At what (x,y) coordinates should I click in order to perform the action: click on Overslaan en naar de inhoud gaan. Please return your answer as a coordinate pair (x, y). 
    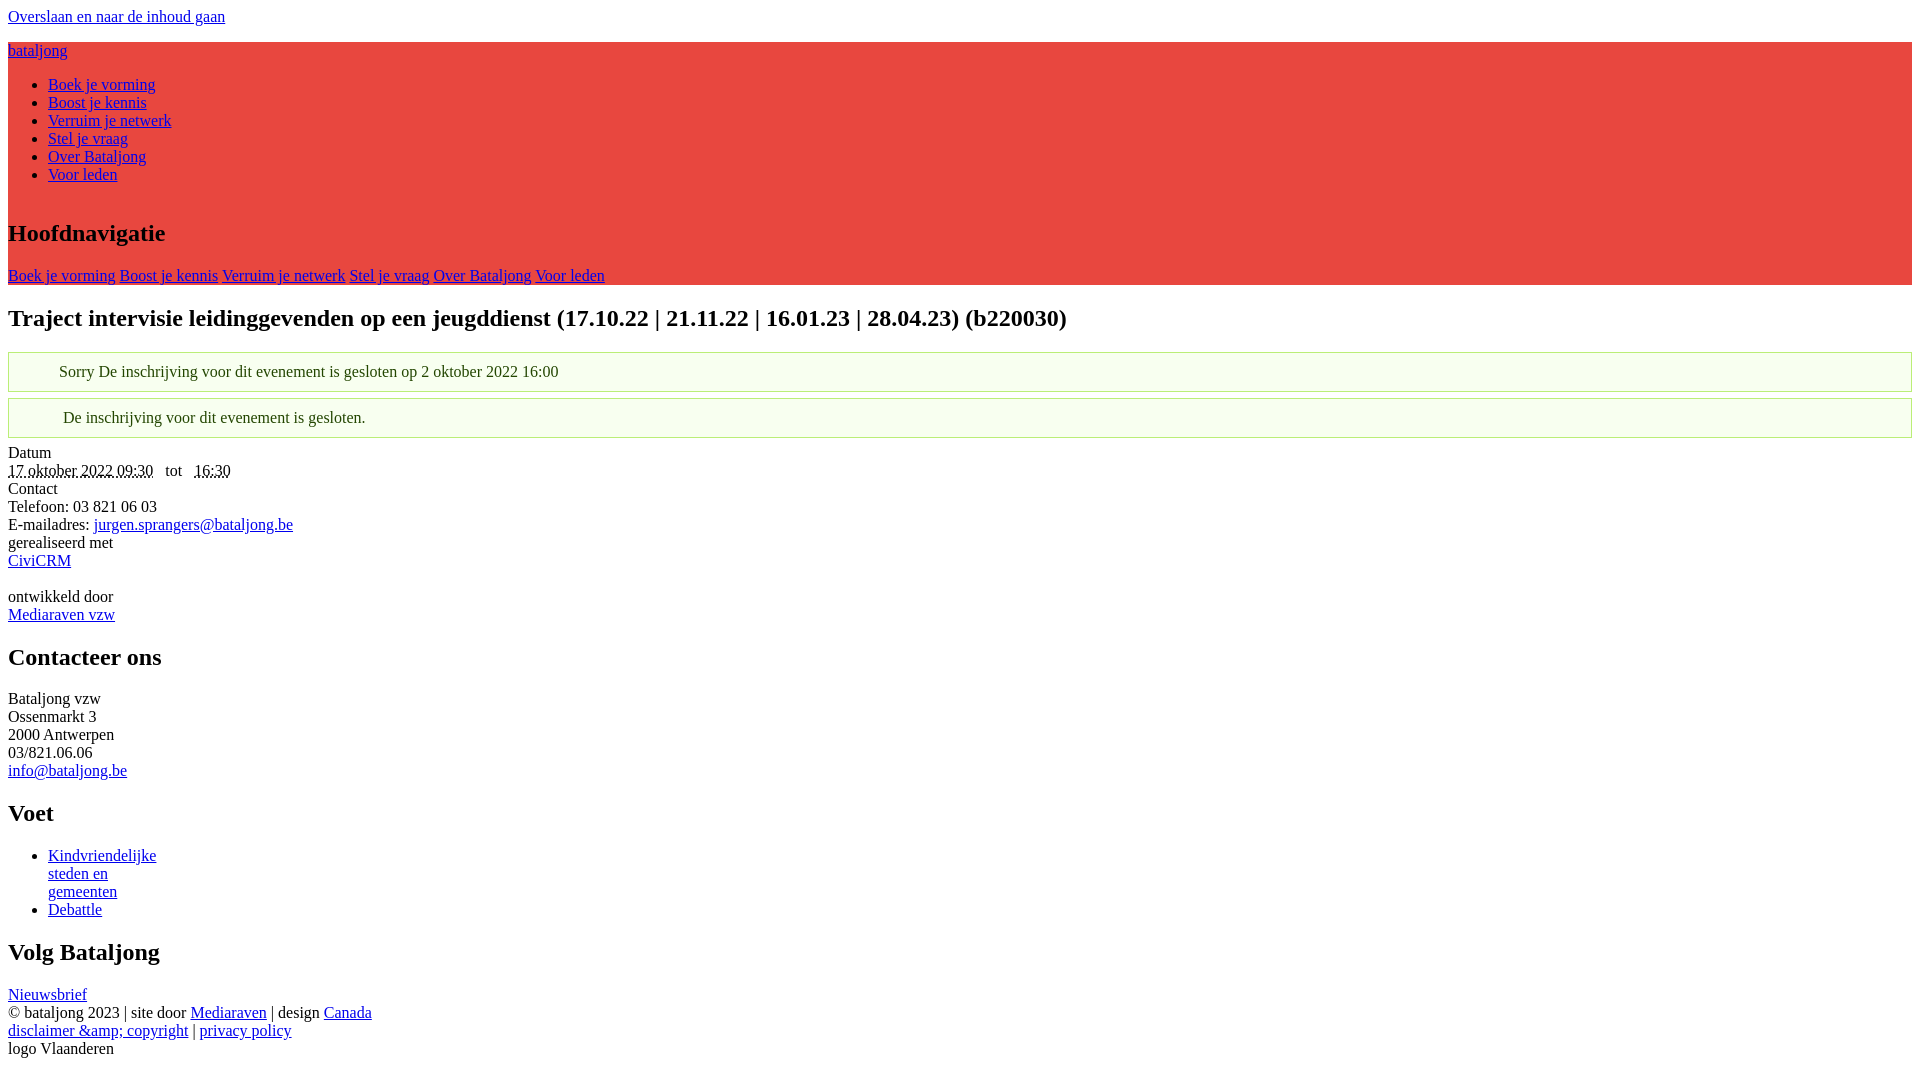
    Looking at the image, I should click on (116, 16).